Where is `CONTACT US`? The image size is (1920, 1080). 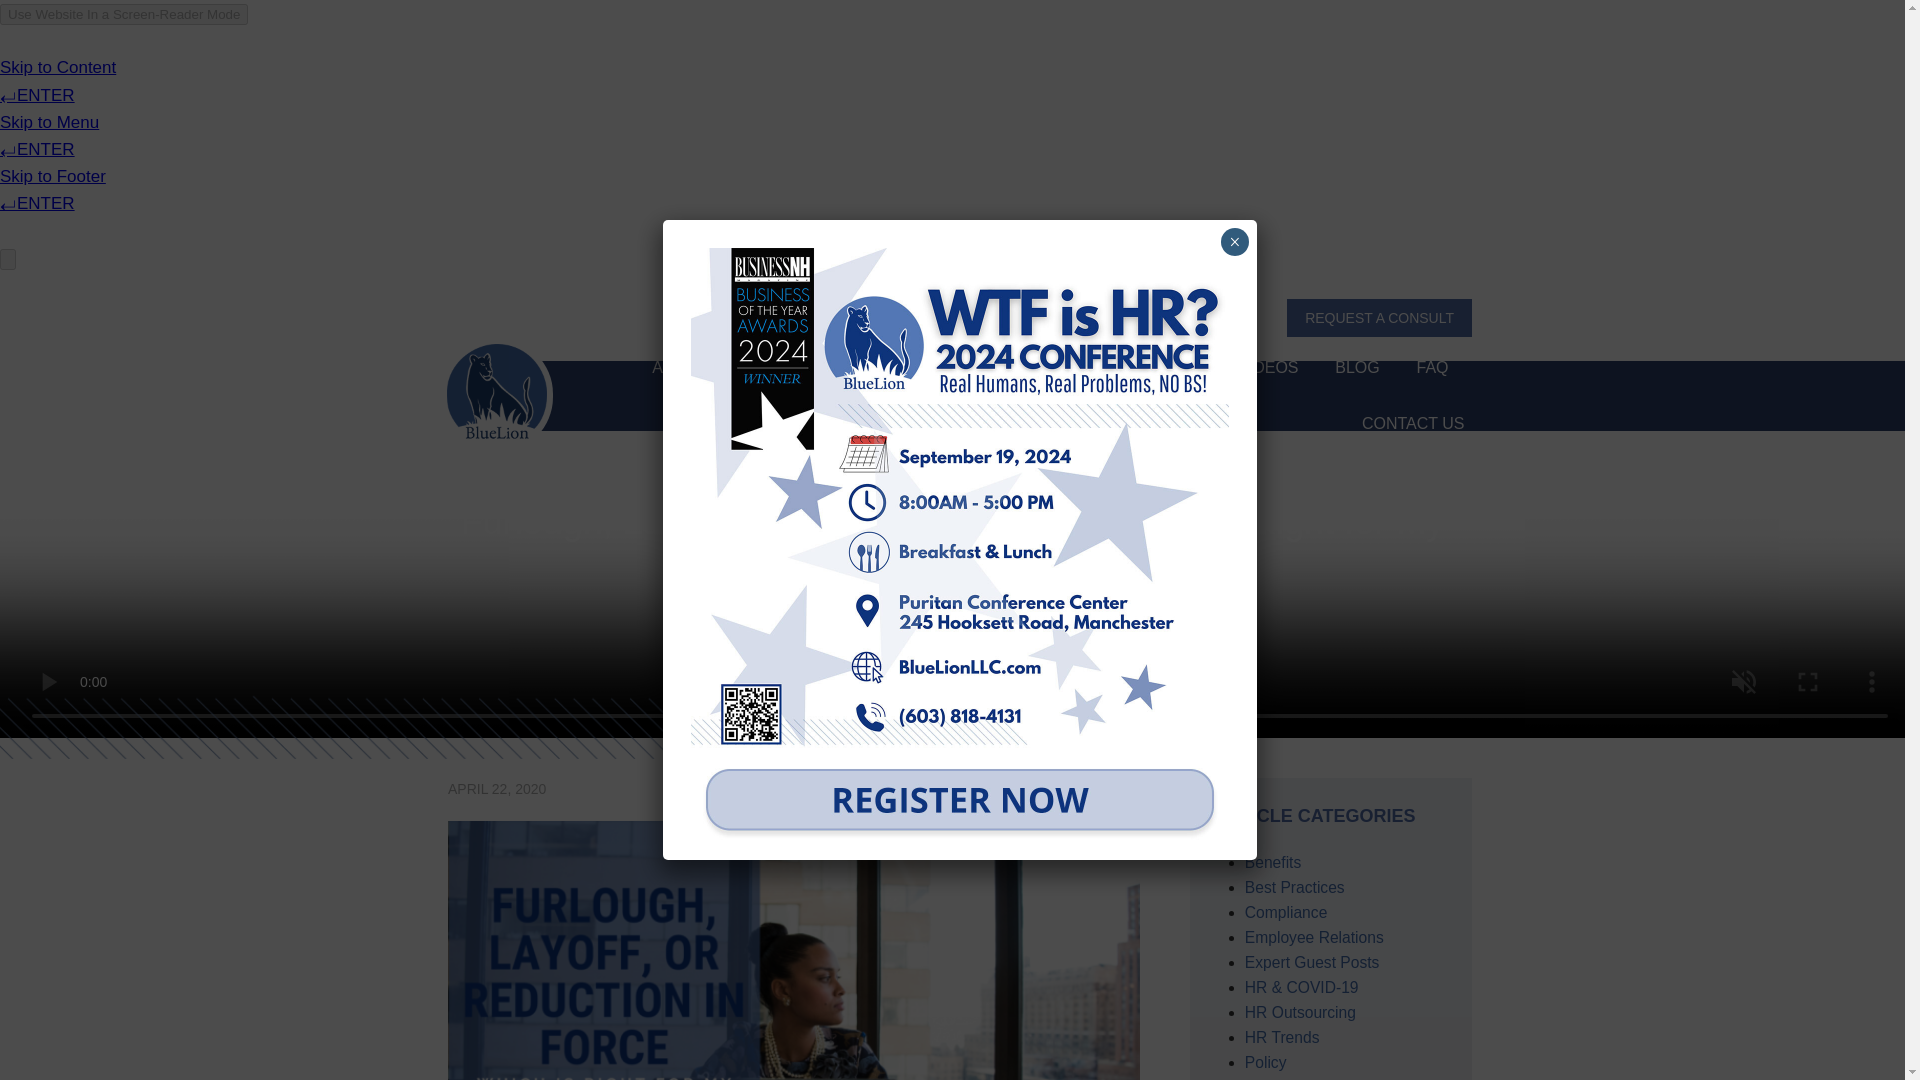
CONTACT US is located at coordinates (1412, 424).